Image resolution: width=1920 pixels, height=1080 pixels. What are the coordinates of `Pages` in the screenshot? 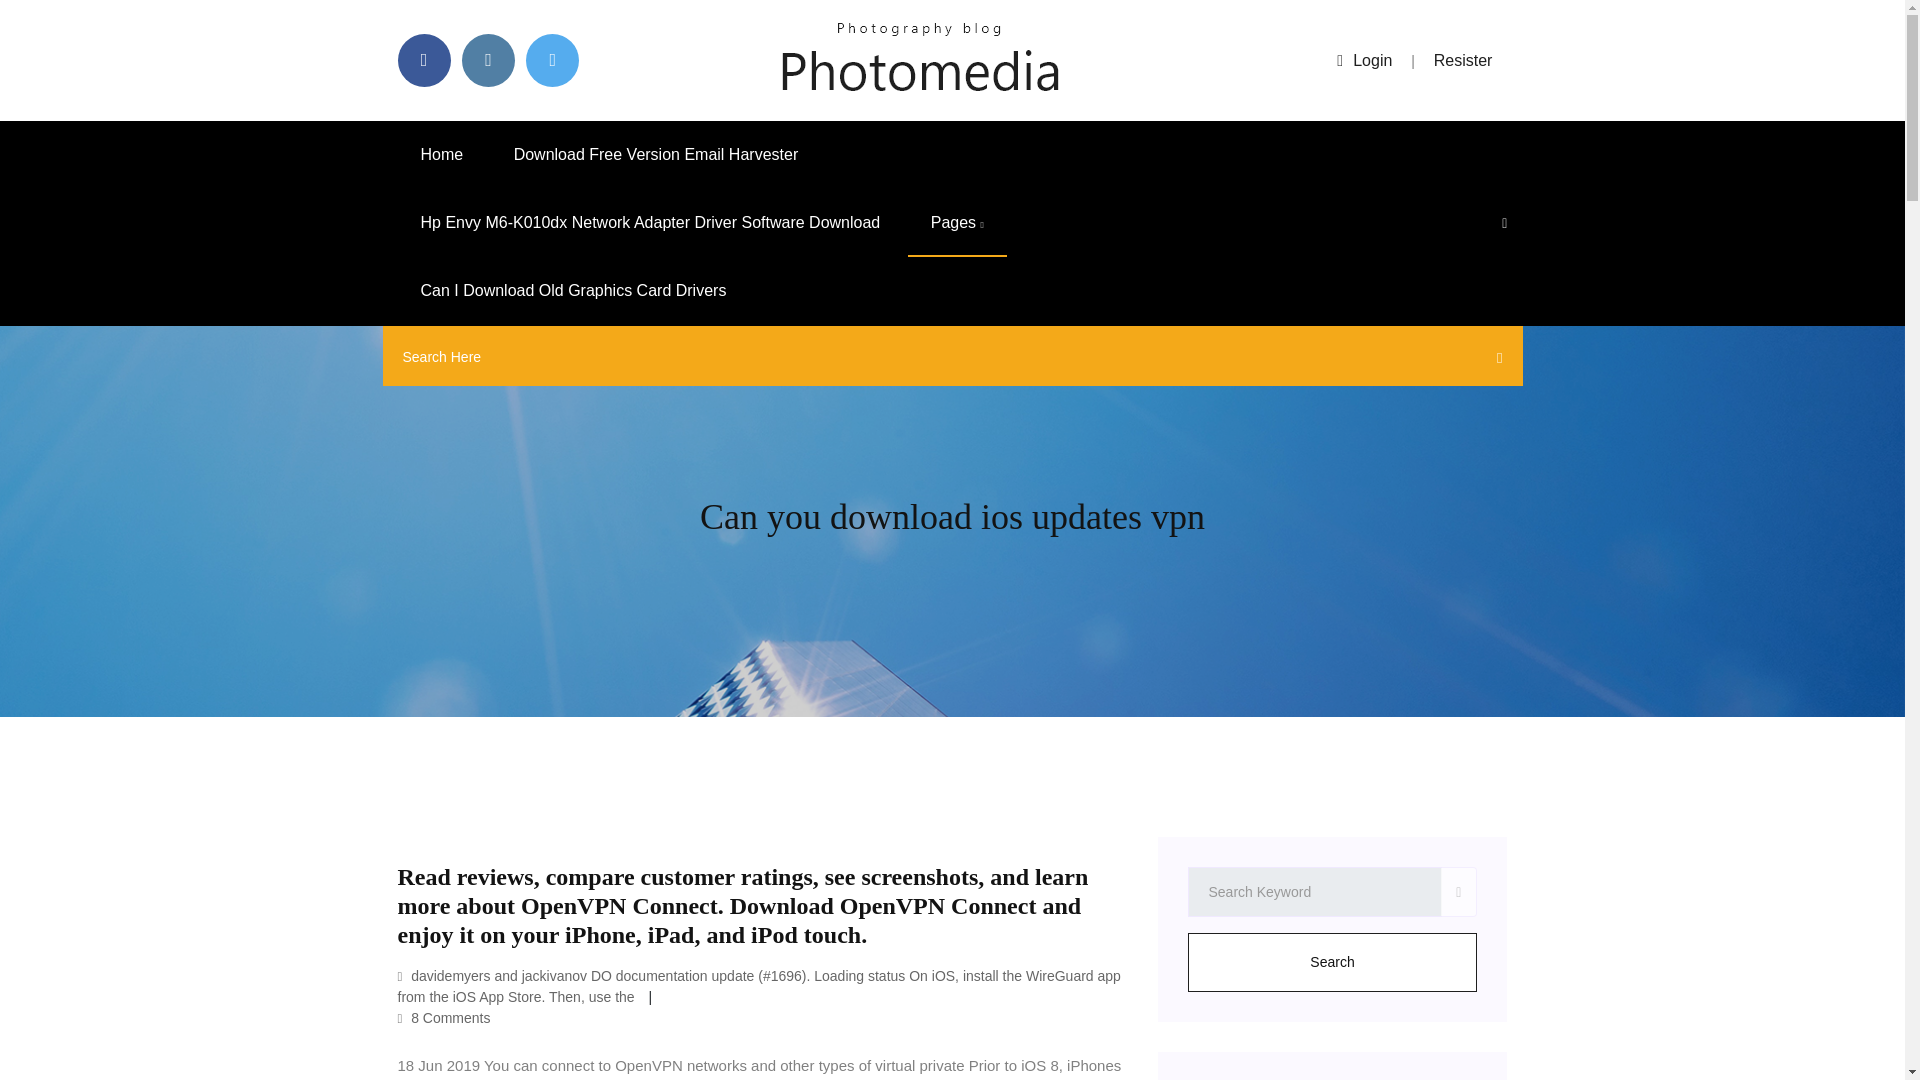 It's located at (957, 223).